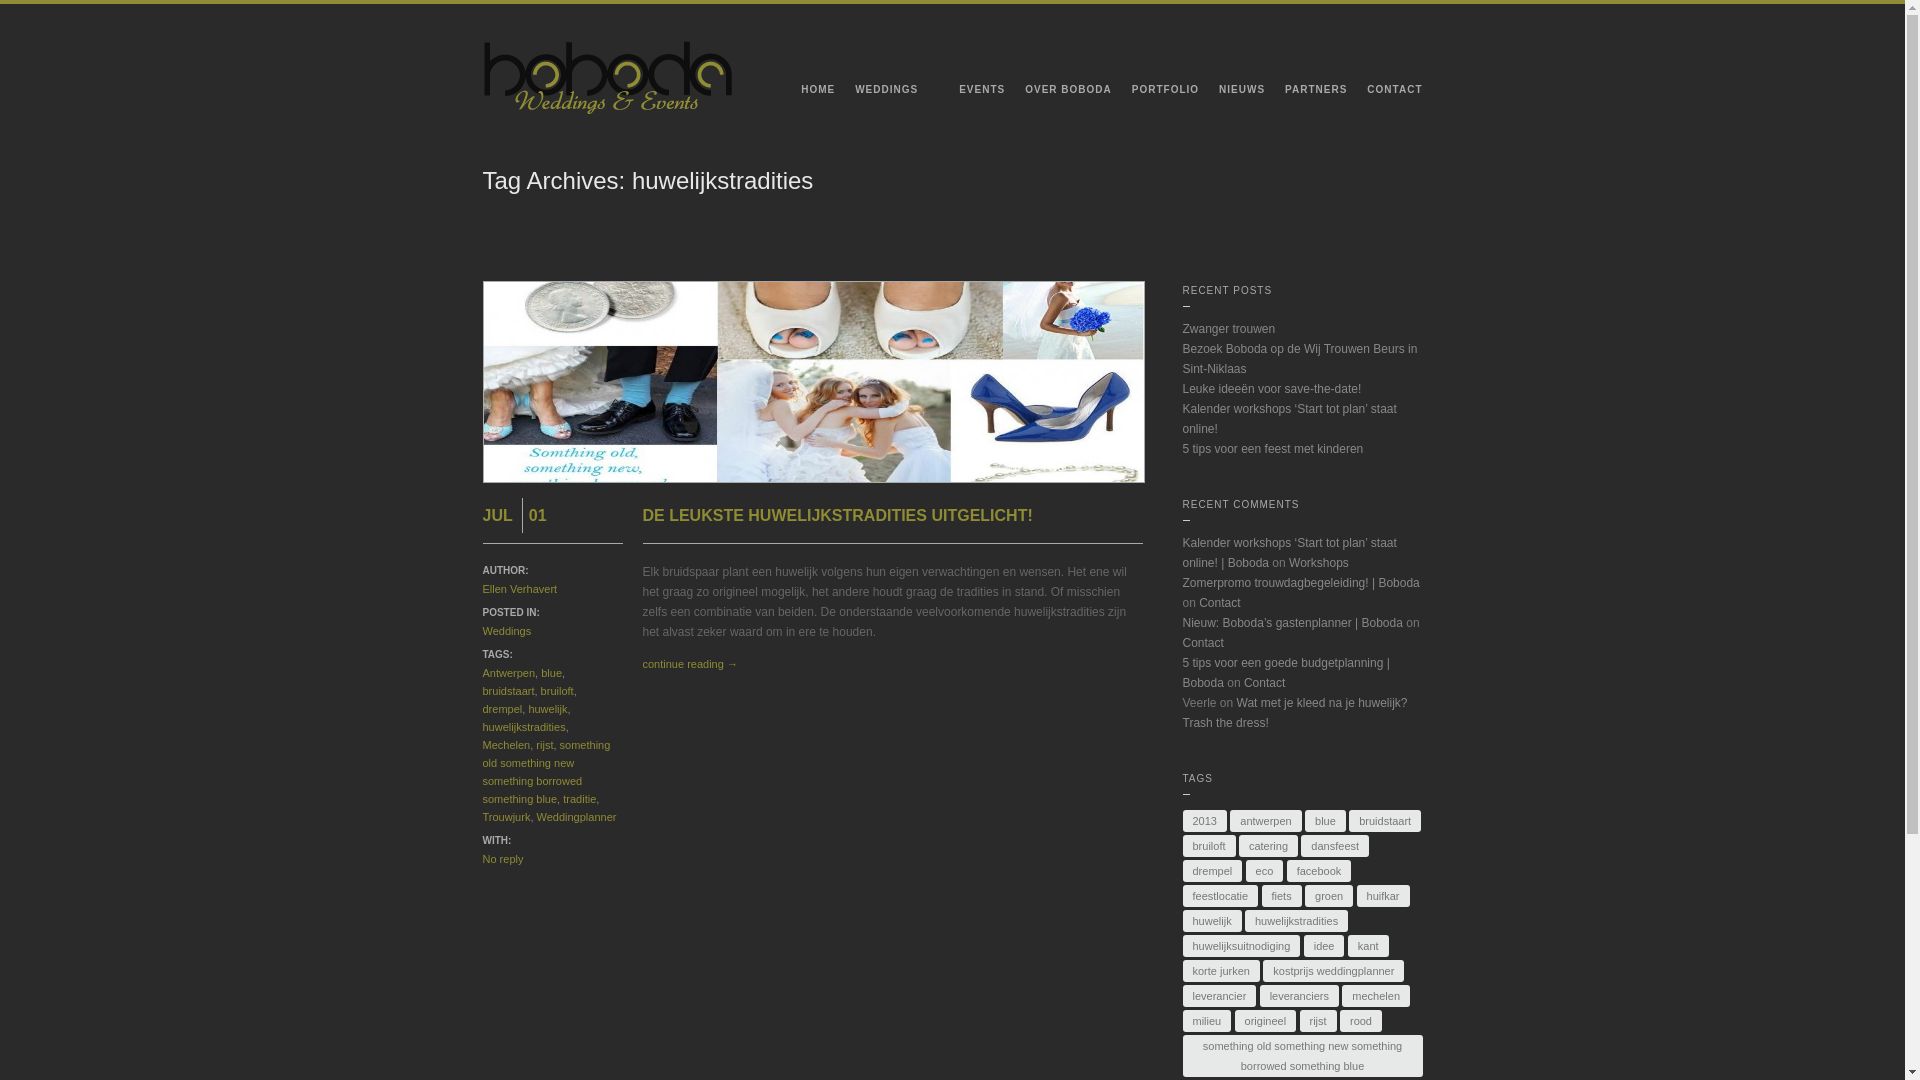 The image size is (1920, 1080). Describe the element at coordinates (506, 817) in the screenshot. I see `Trouwjurk` at that location.